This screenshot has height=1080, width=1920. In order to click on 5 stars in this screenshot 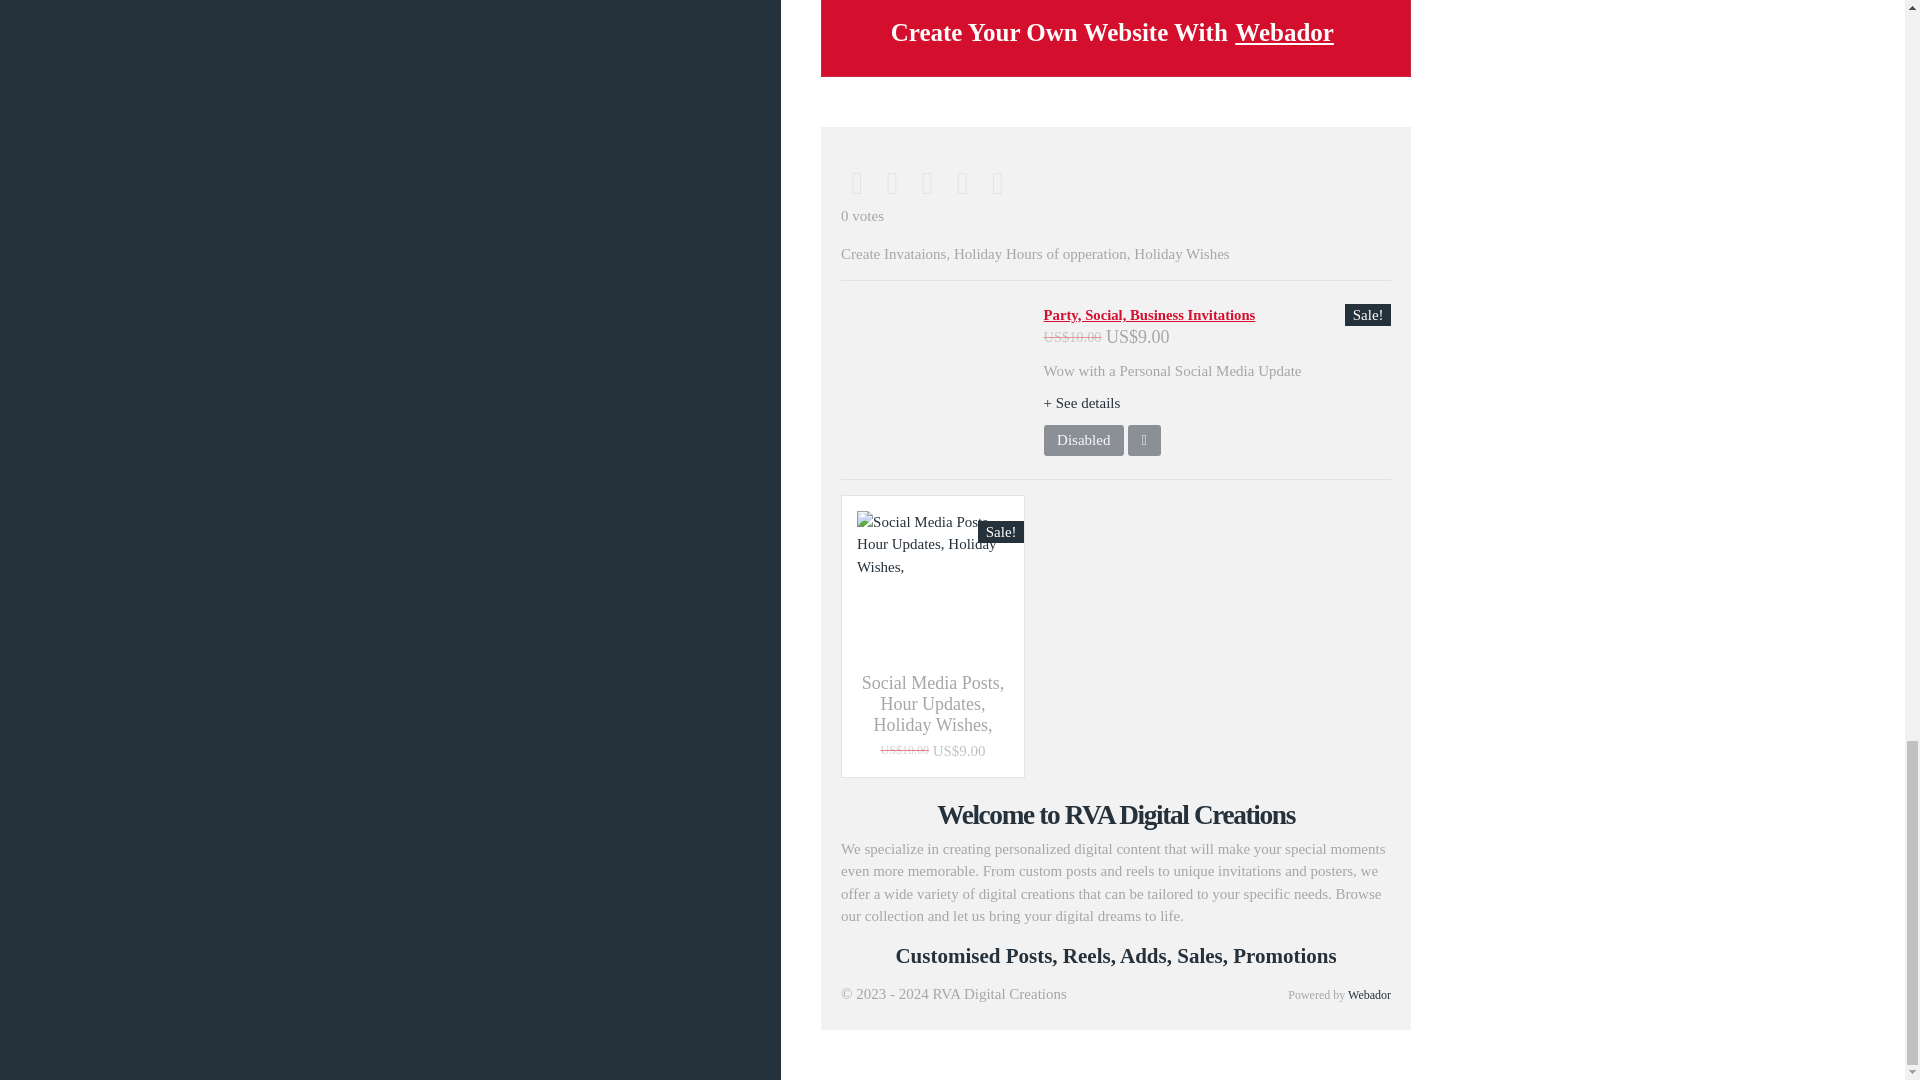, I will do `click(997, 182)`.